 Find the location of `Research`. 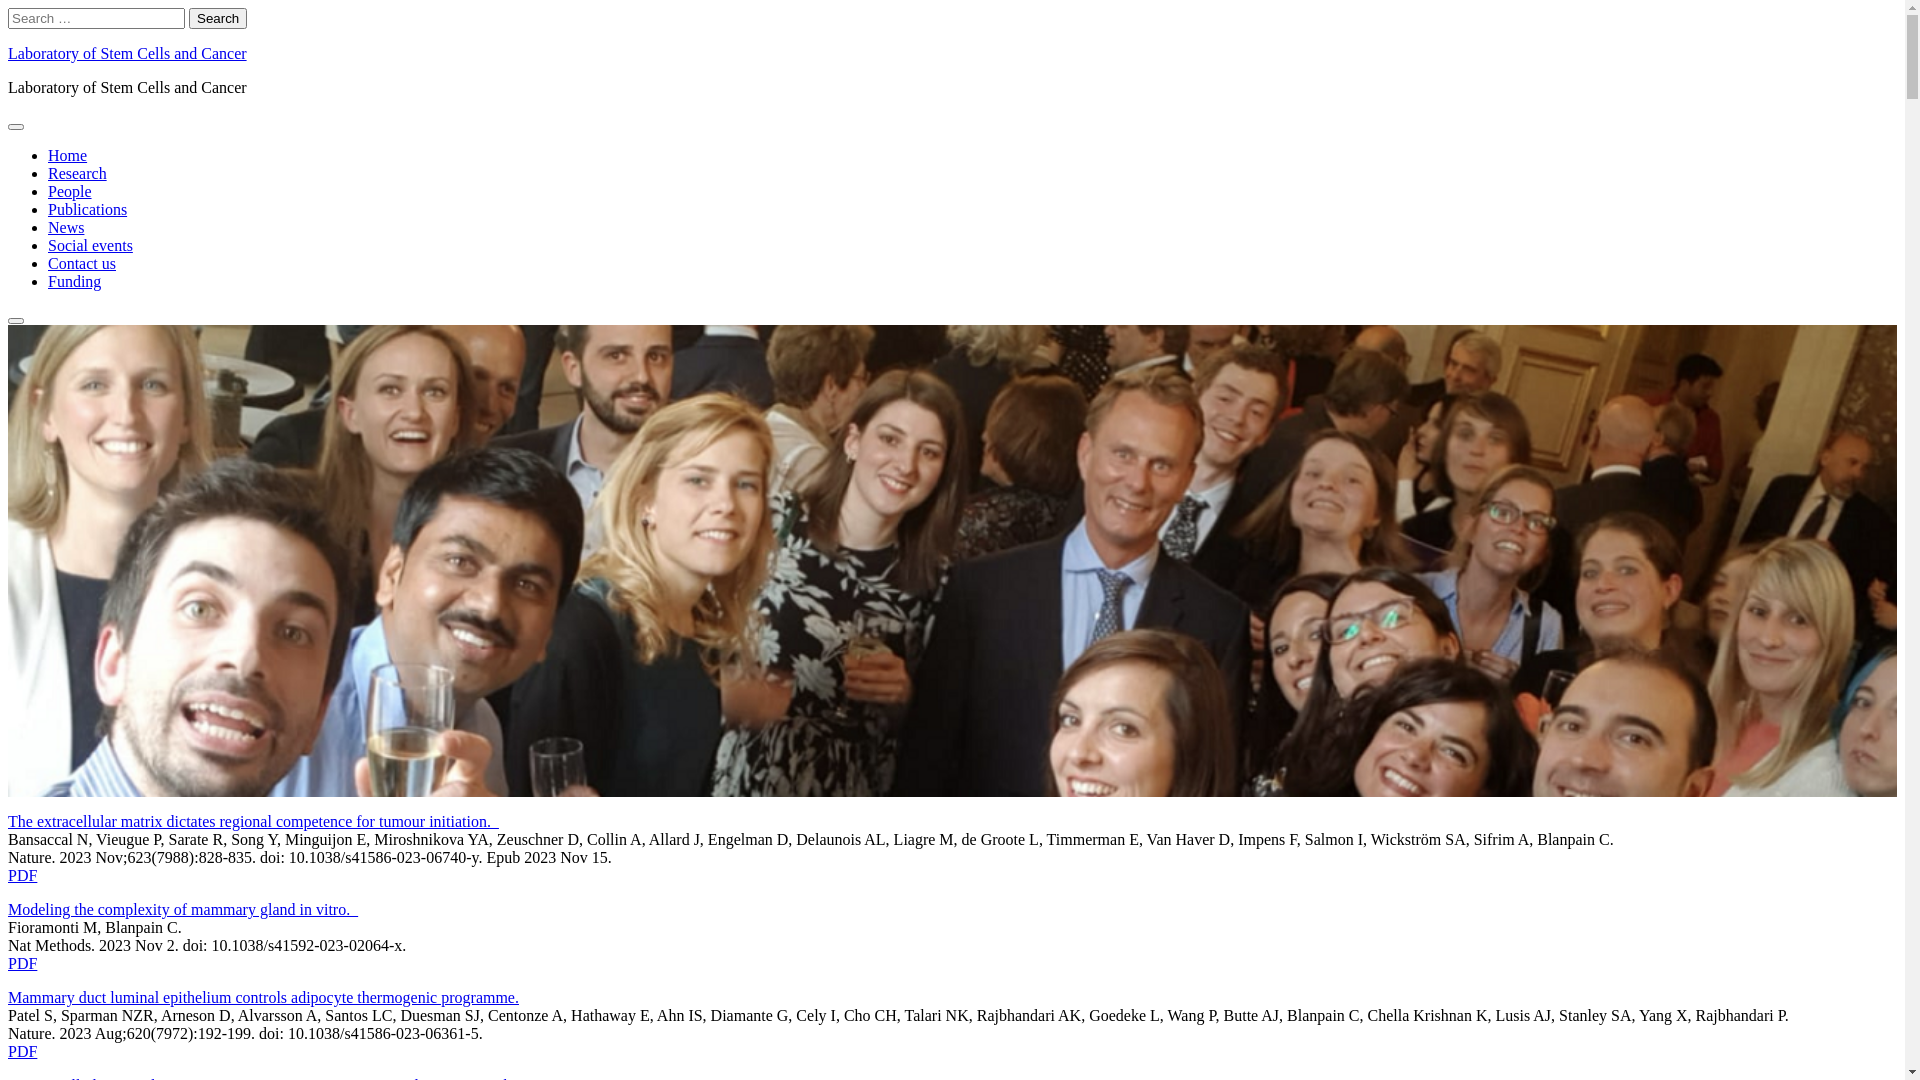

Research is located at coordinates (78, 174).